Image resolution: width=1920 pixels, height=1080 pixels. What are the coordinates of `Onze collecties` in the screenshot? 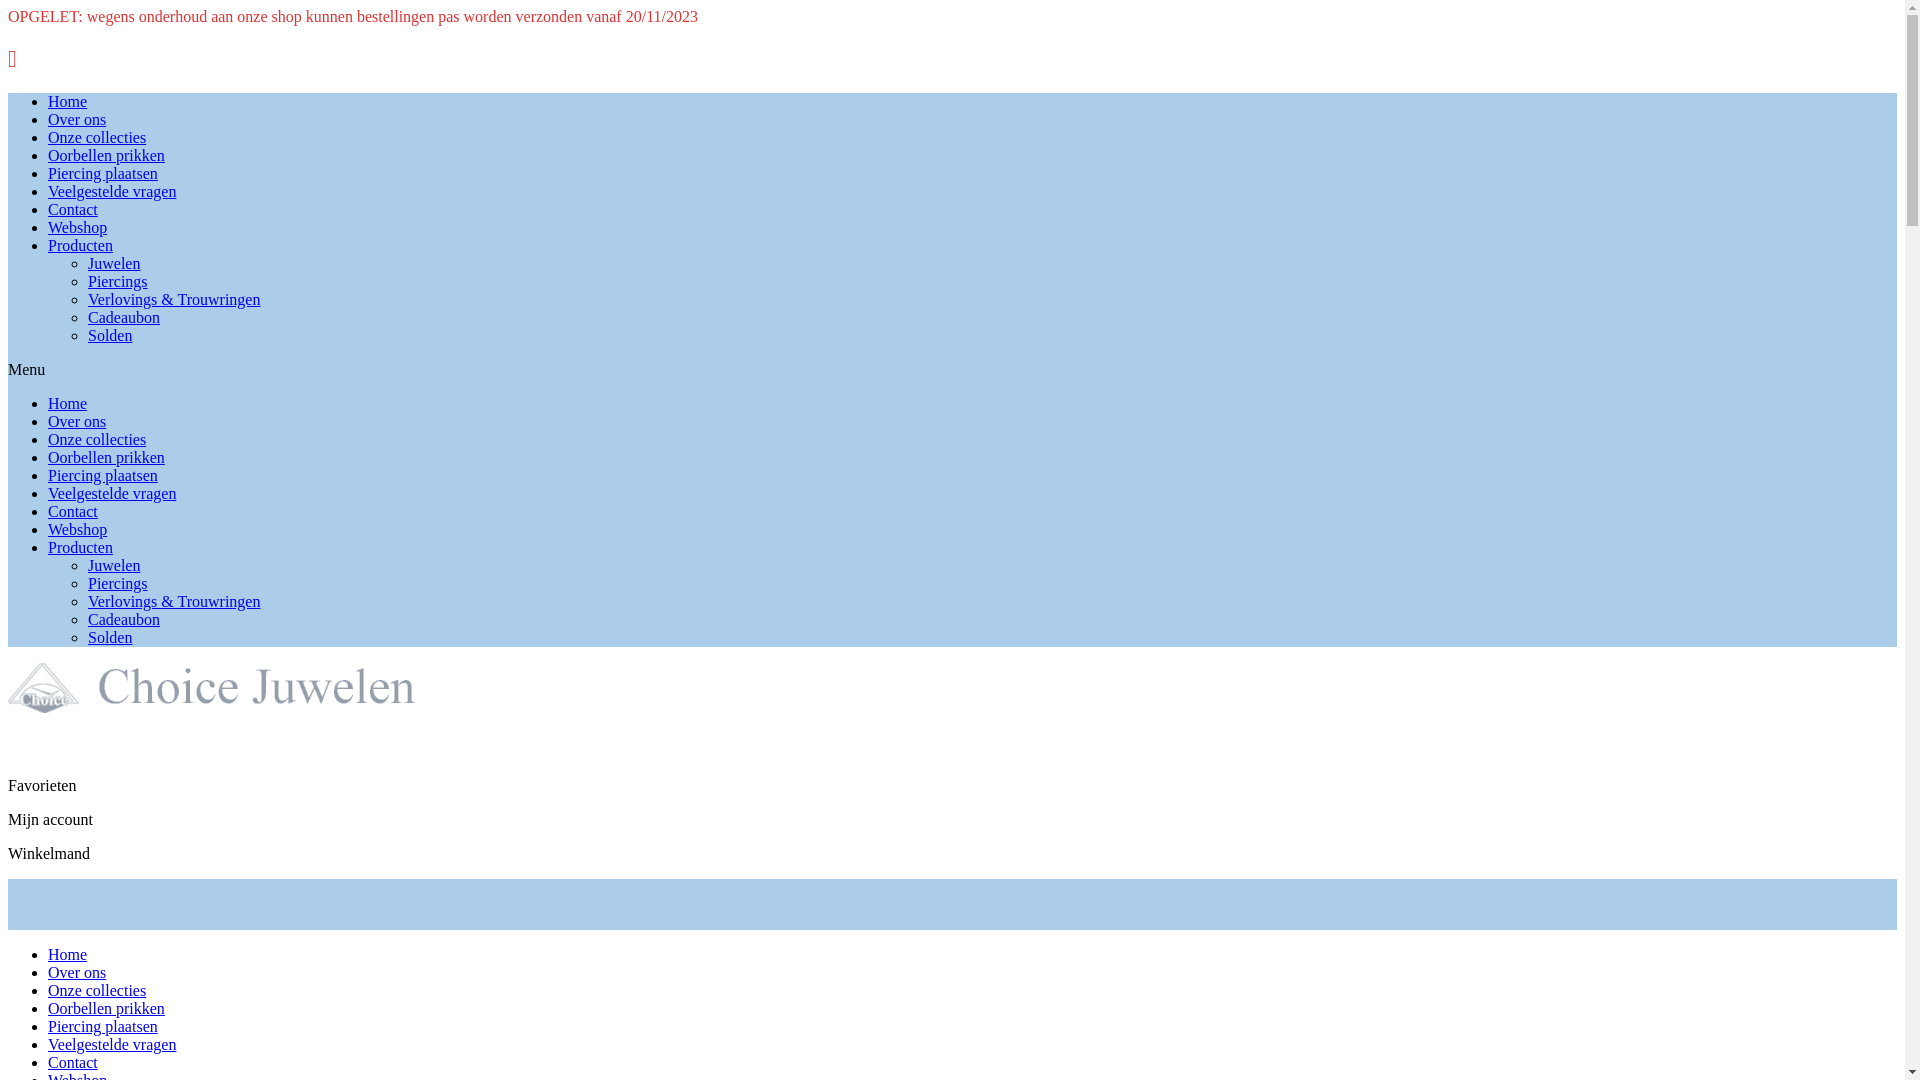 It's located at (97, 990).